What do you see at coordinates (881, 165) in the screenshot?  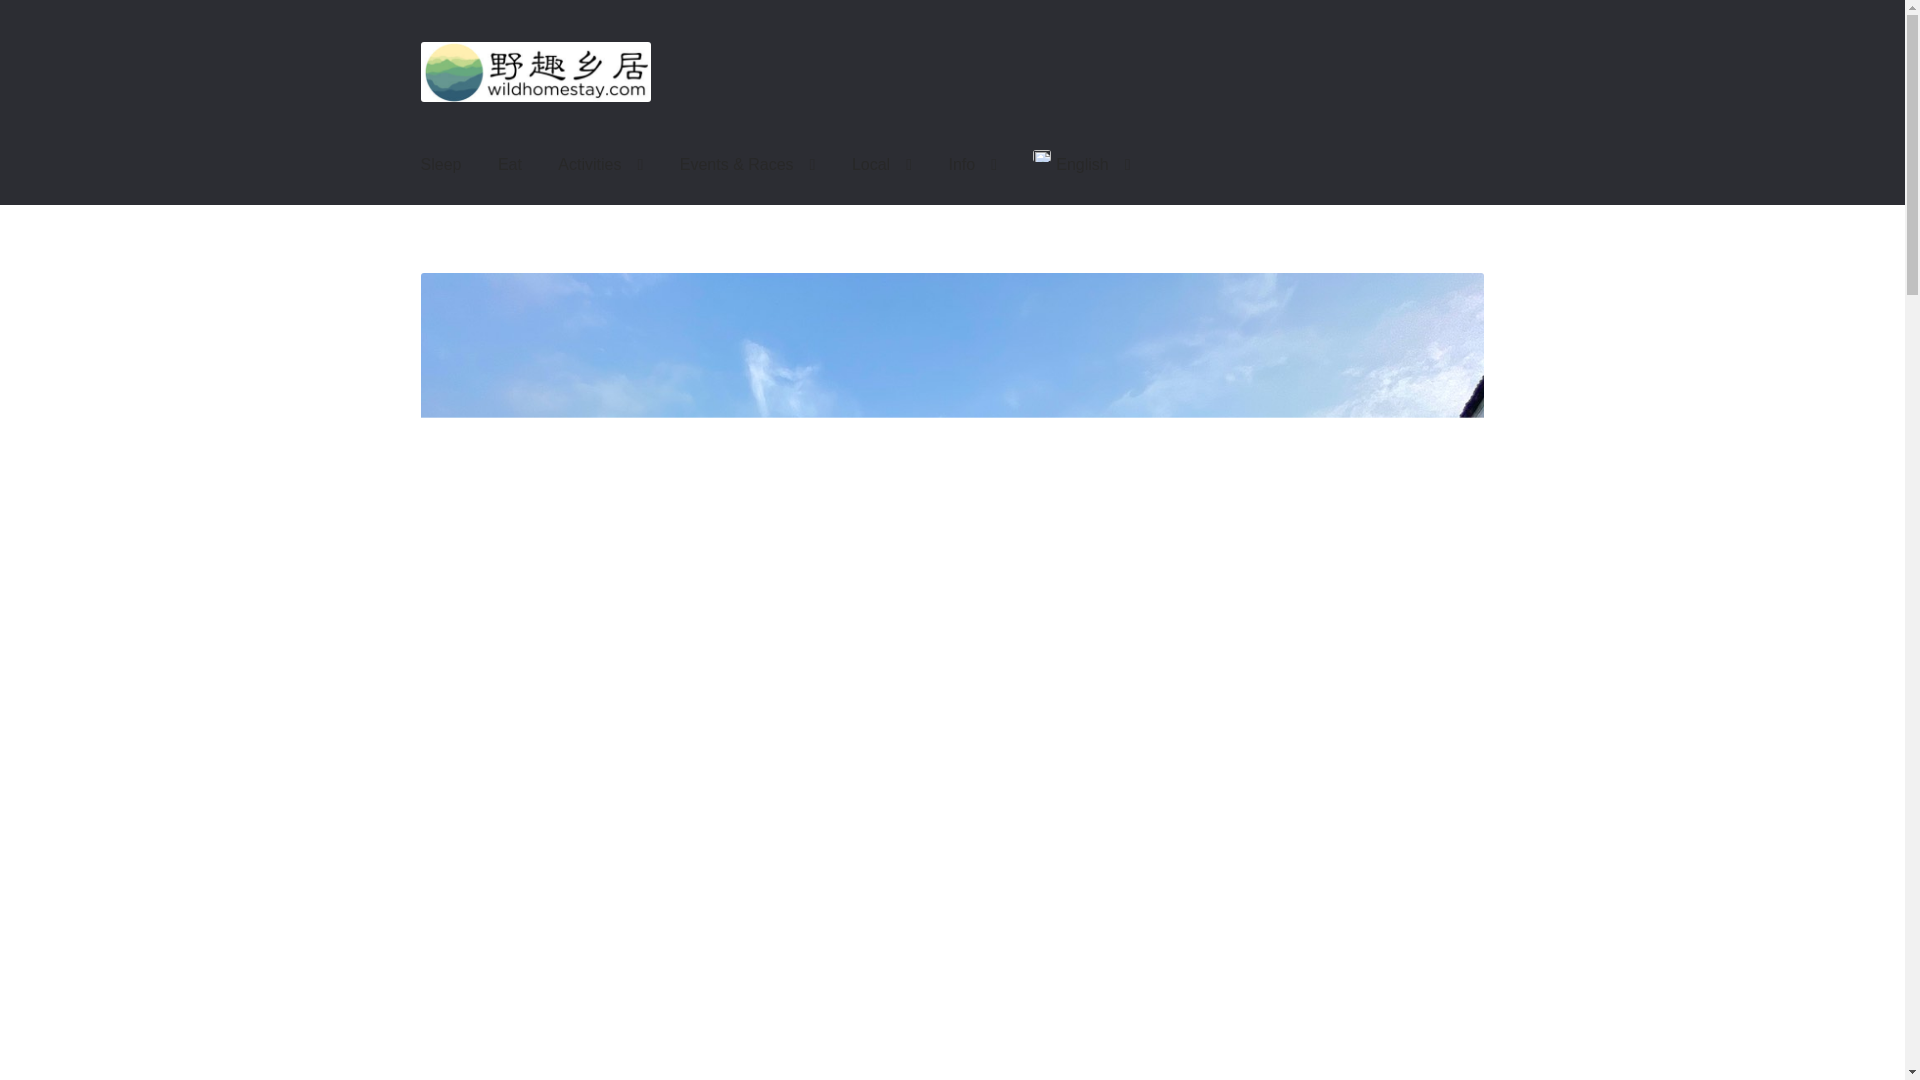 I see `Local` at bounding box center [881, 165].